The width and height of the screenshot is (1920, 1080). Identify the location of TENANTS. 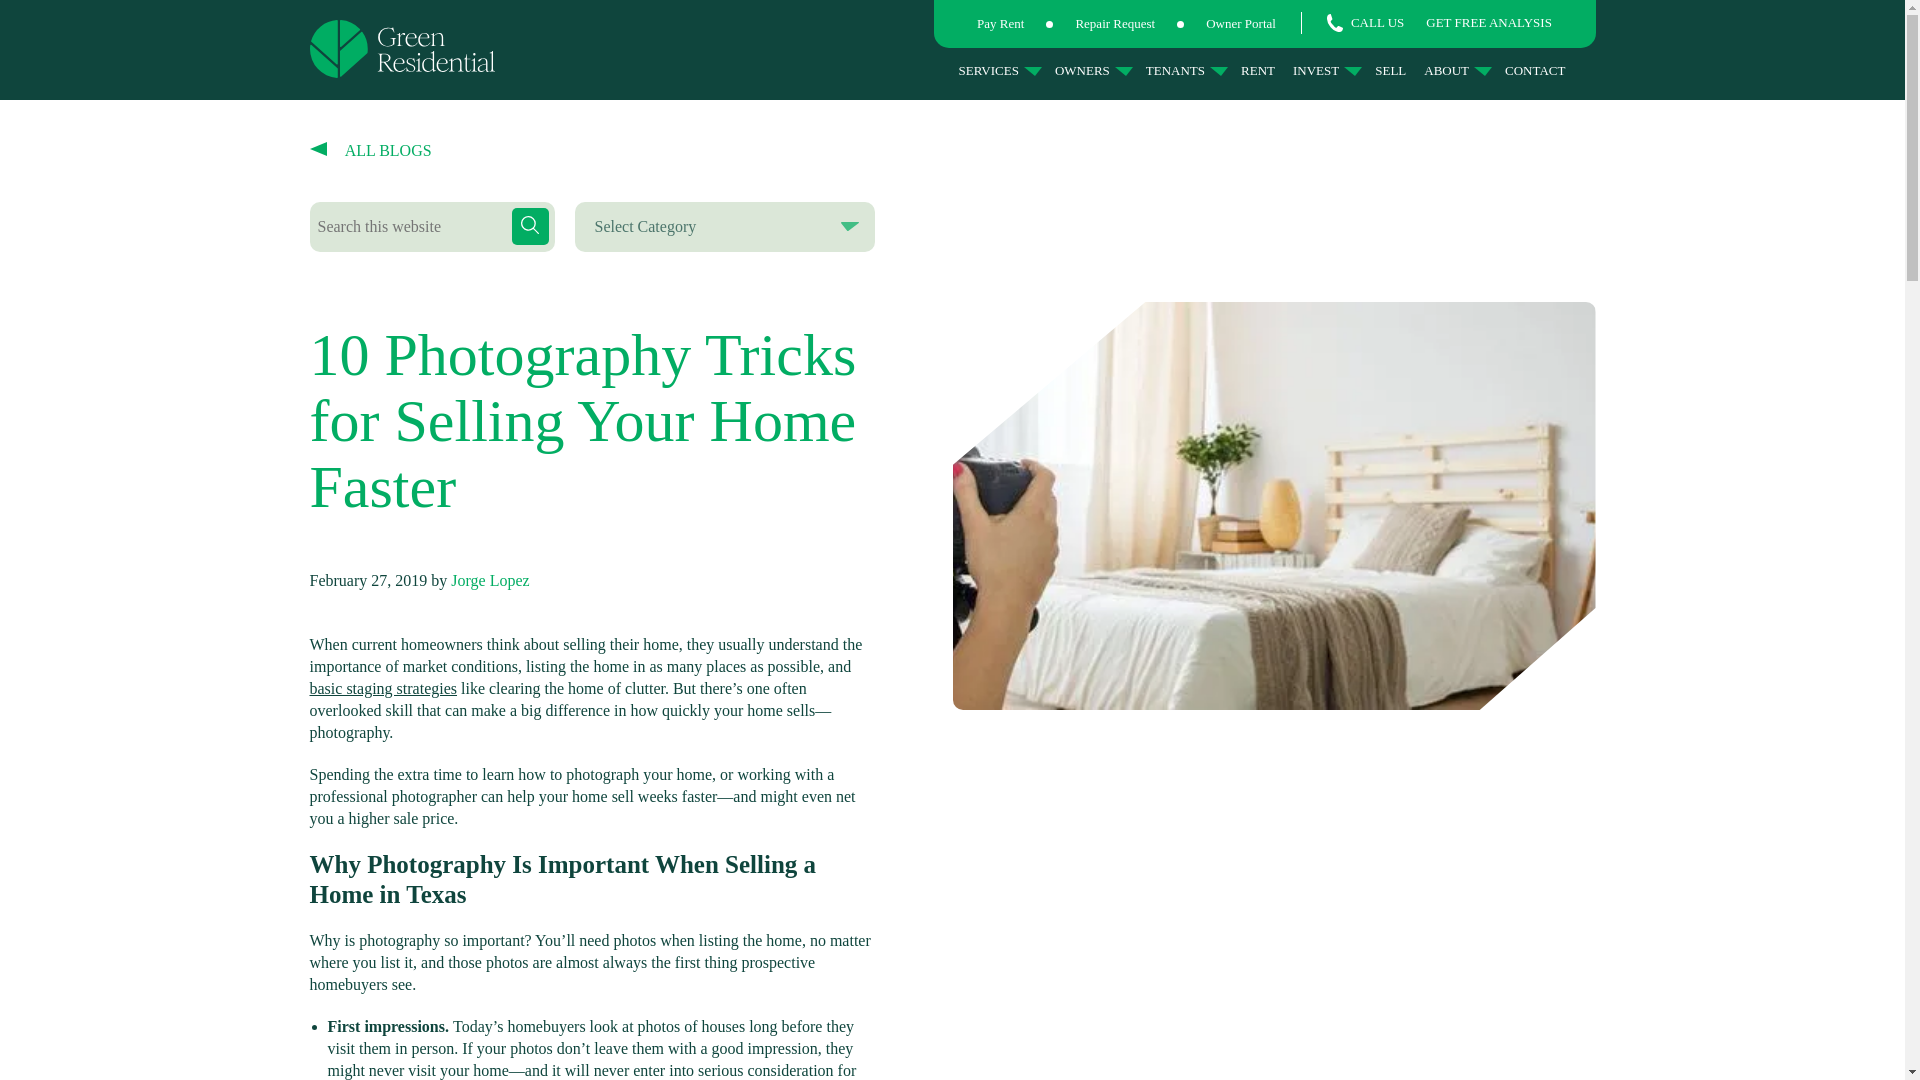
(1187, 70).